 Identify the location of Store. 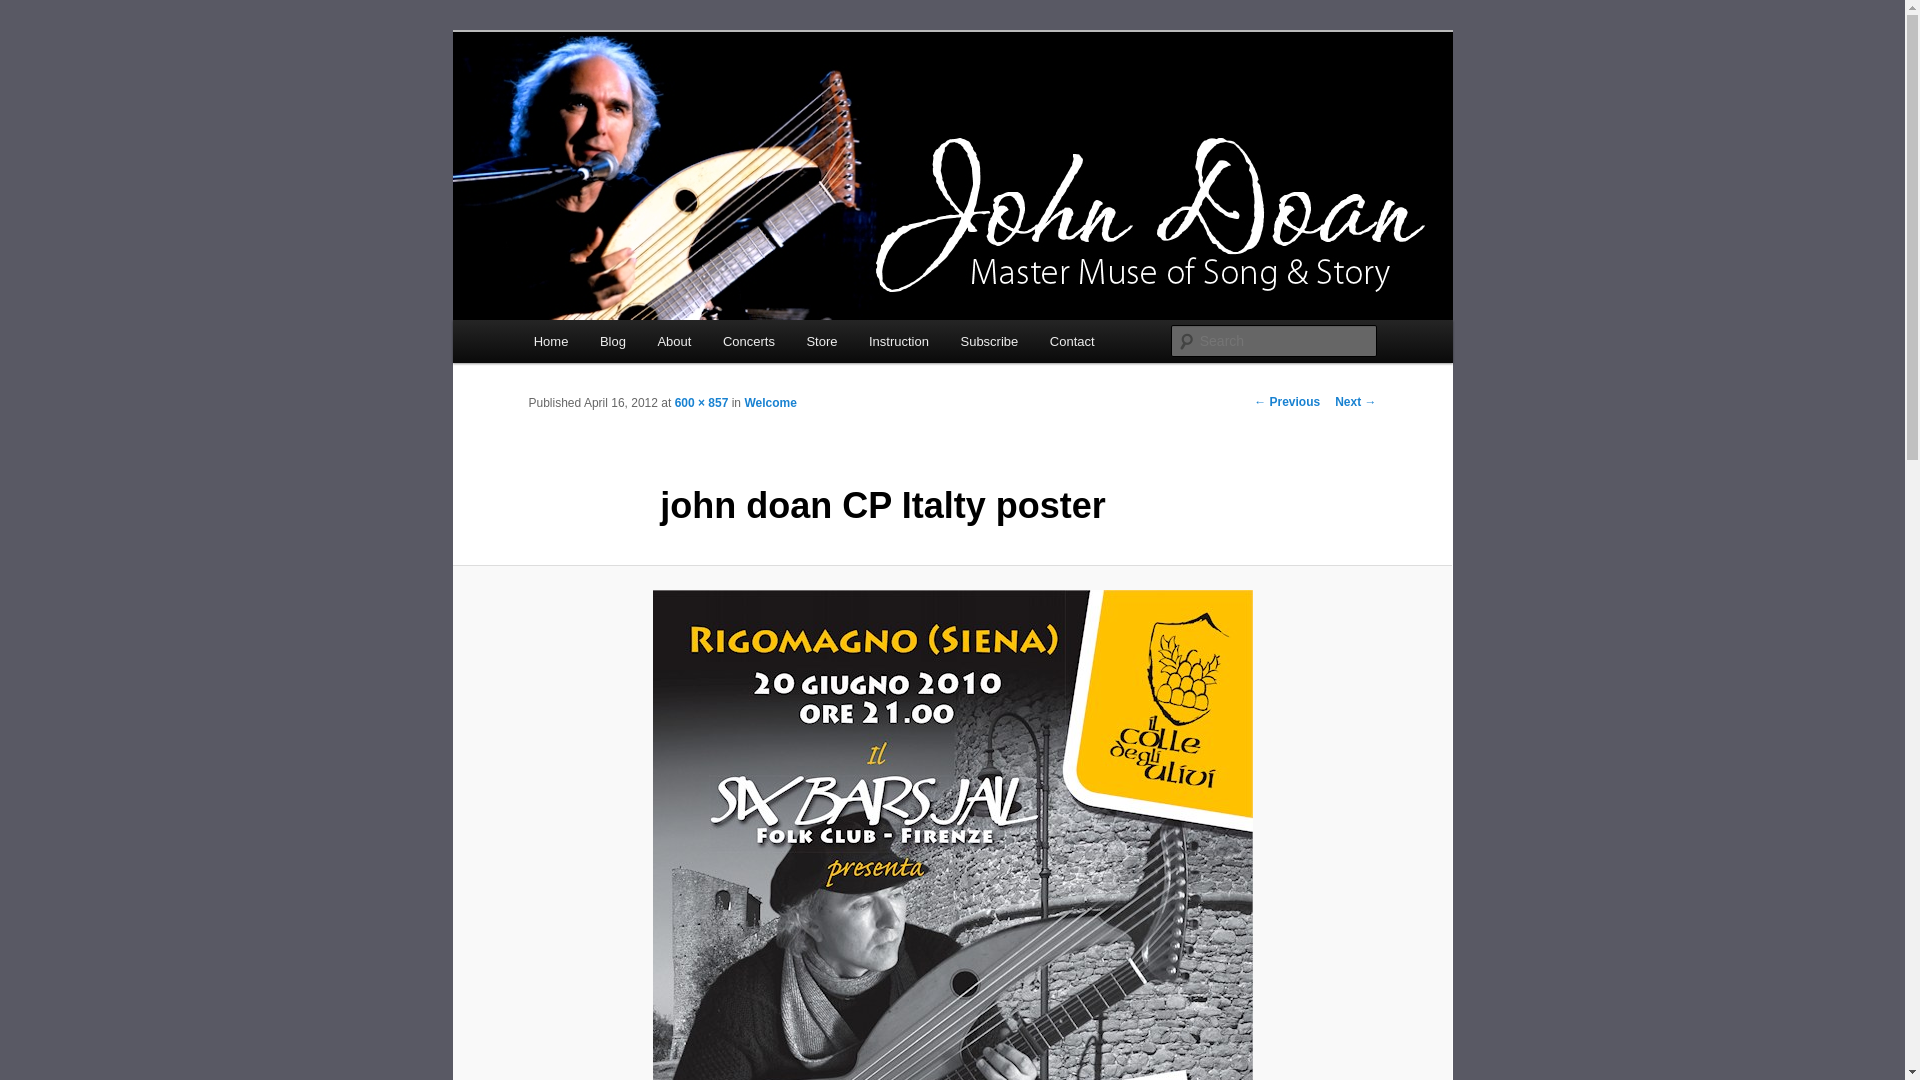
(822, 340).